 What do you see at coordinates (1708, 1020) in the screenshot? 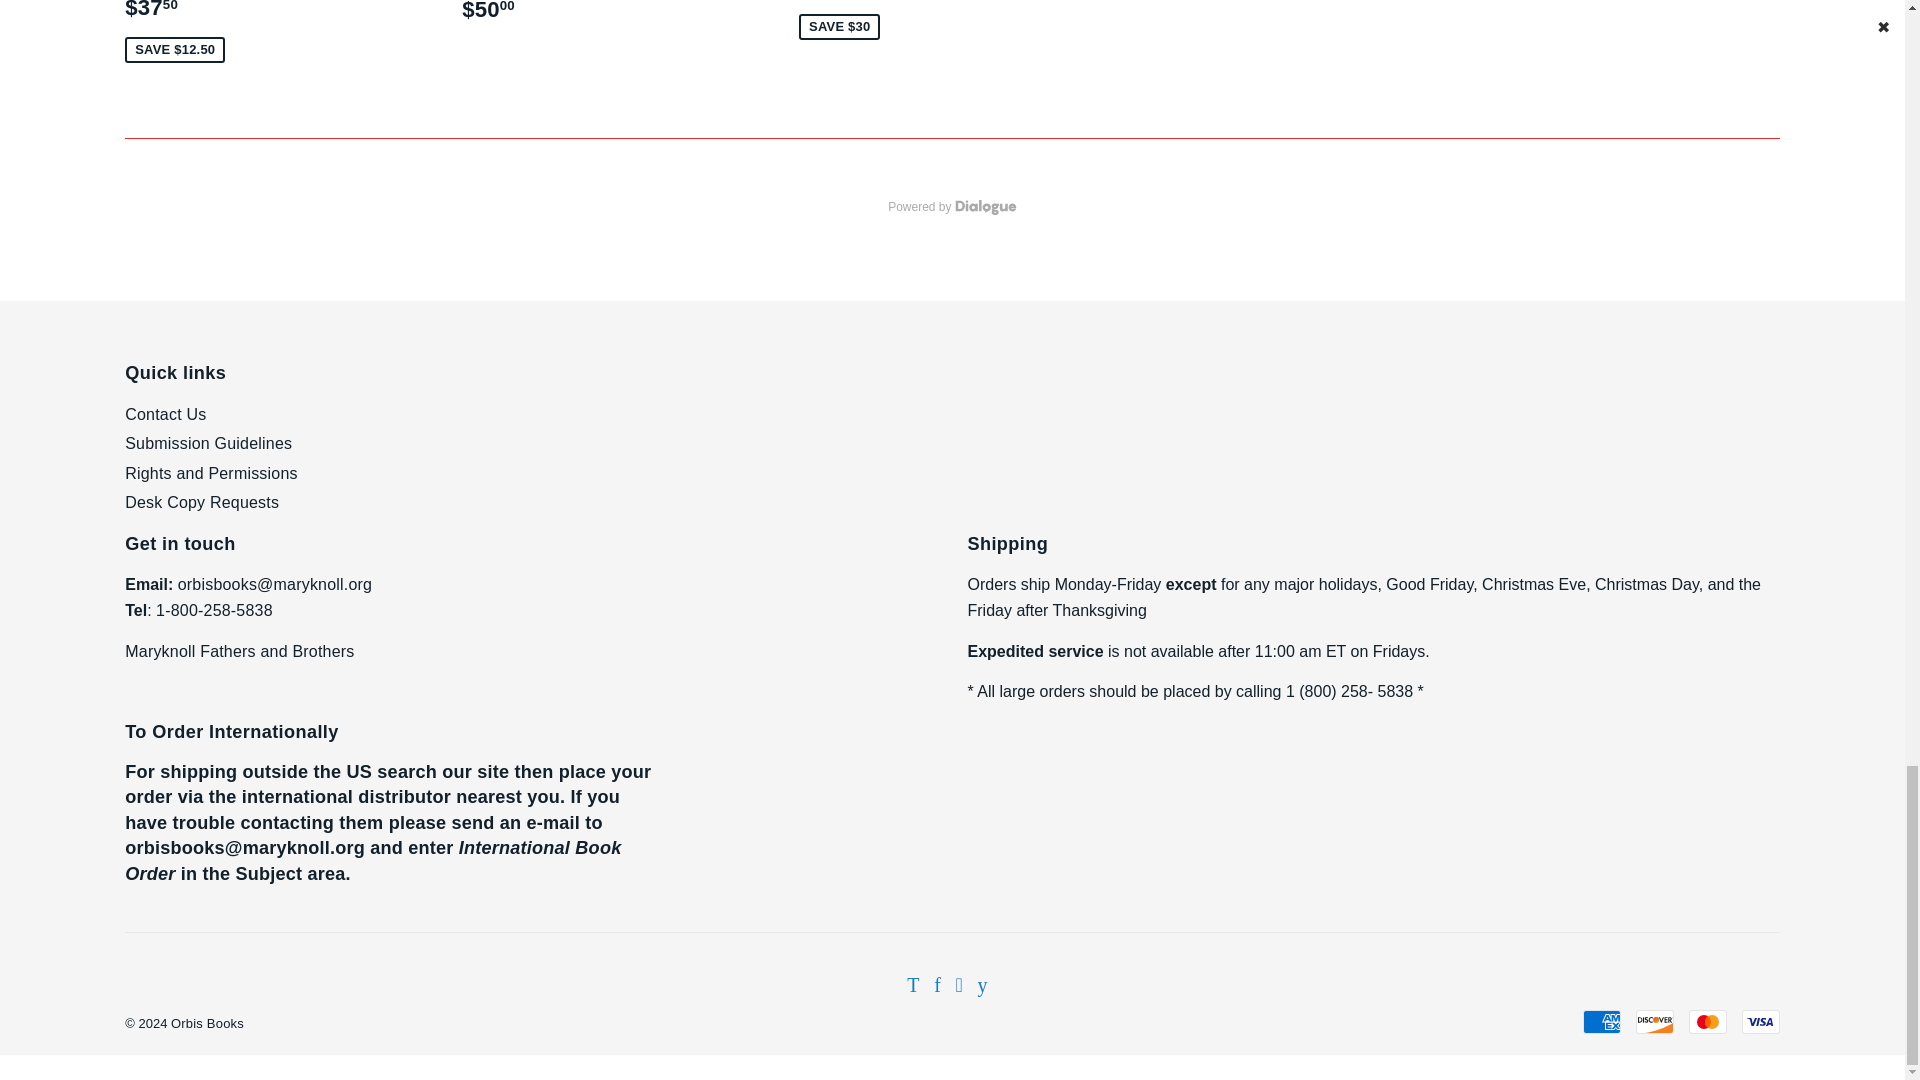
I see `Mastercard` at bounding box center [1708, 1020].